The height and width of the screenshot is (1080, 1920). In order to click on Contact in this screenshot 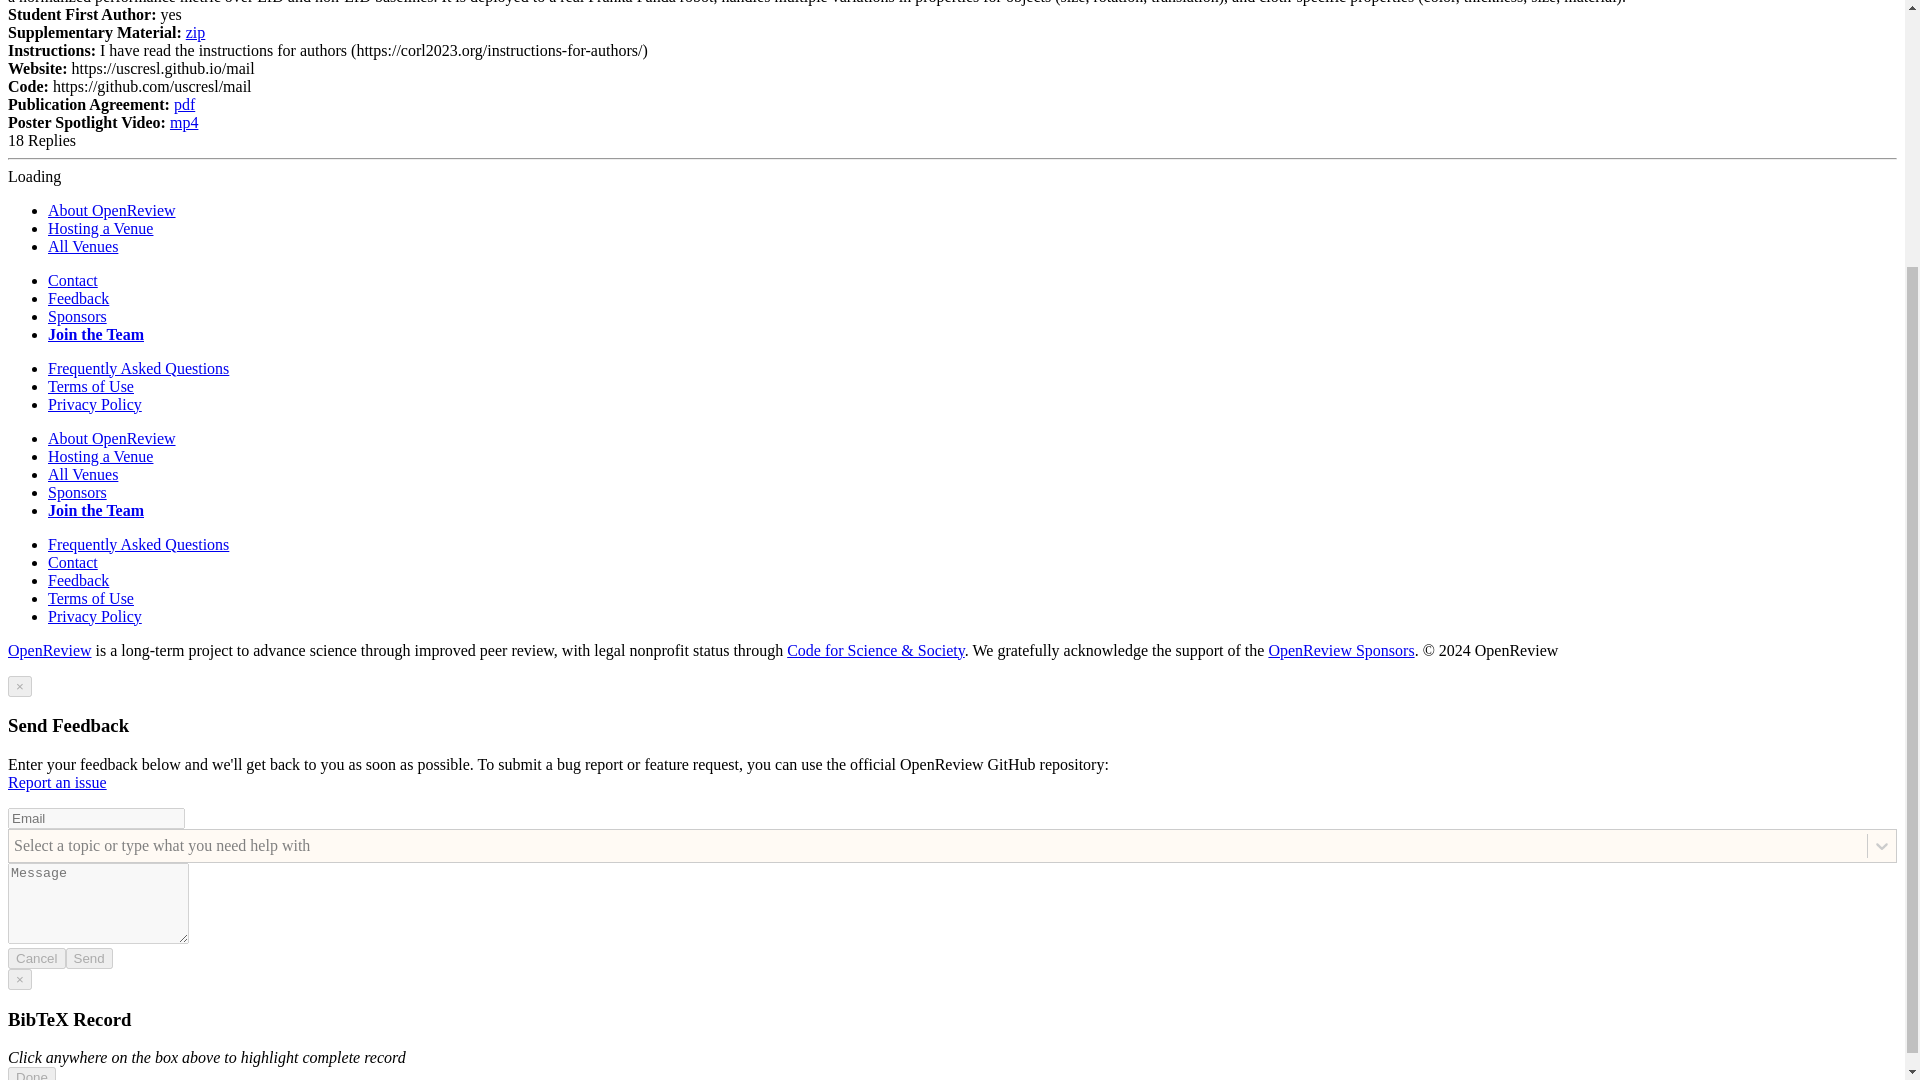, I will do `click(72, 562)`.